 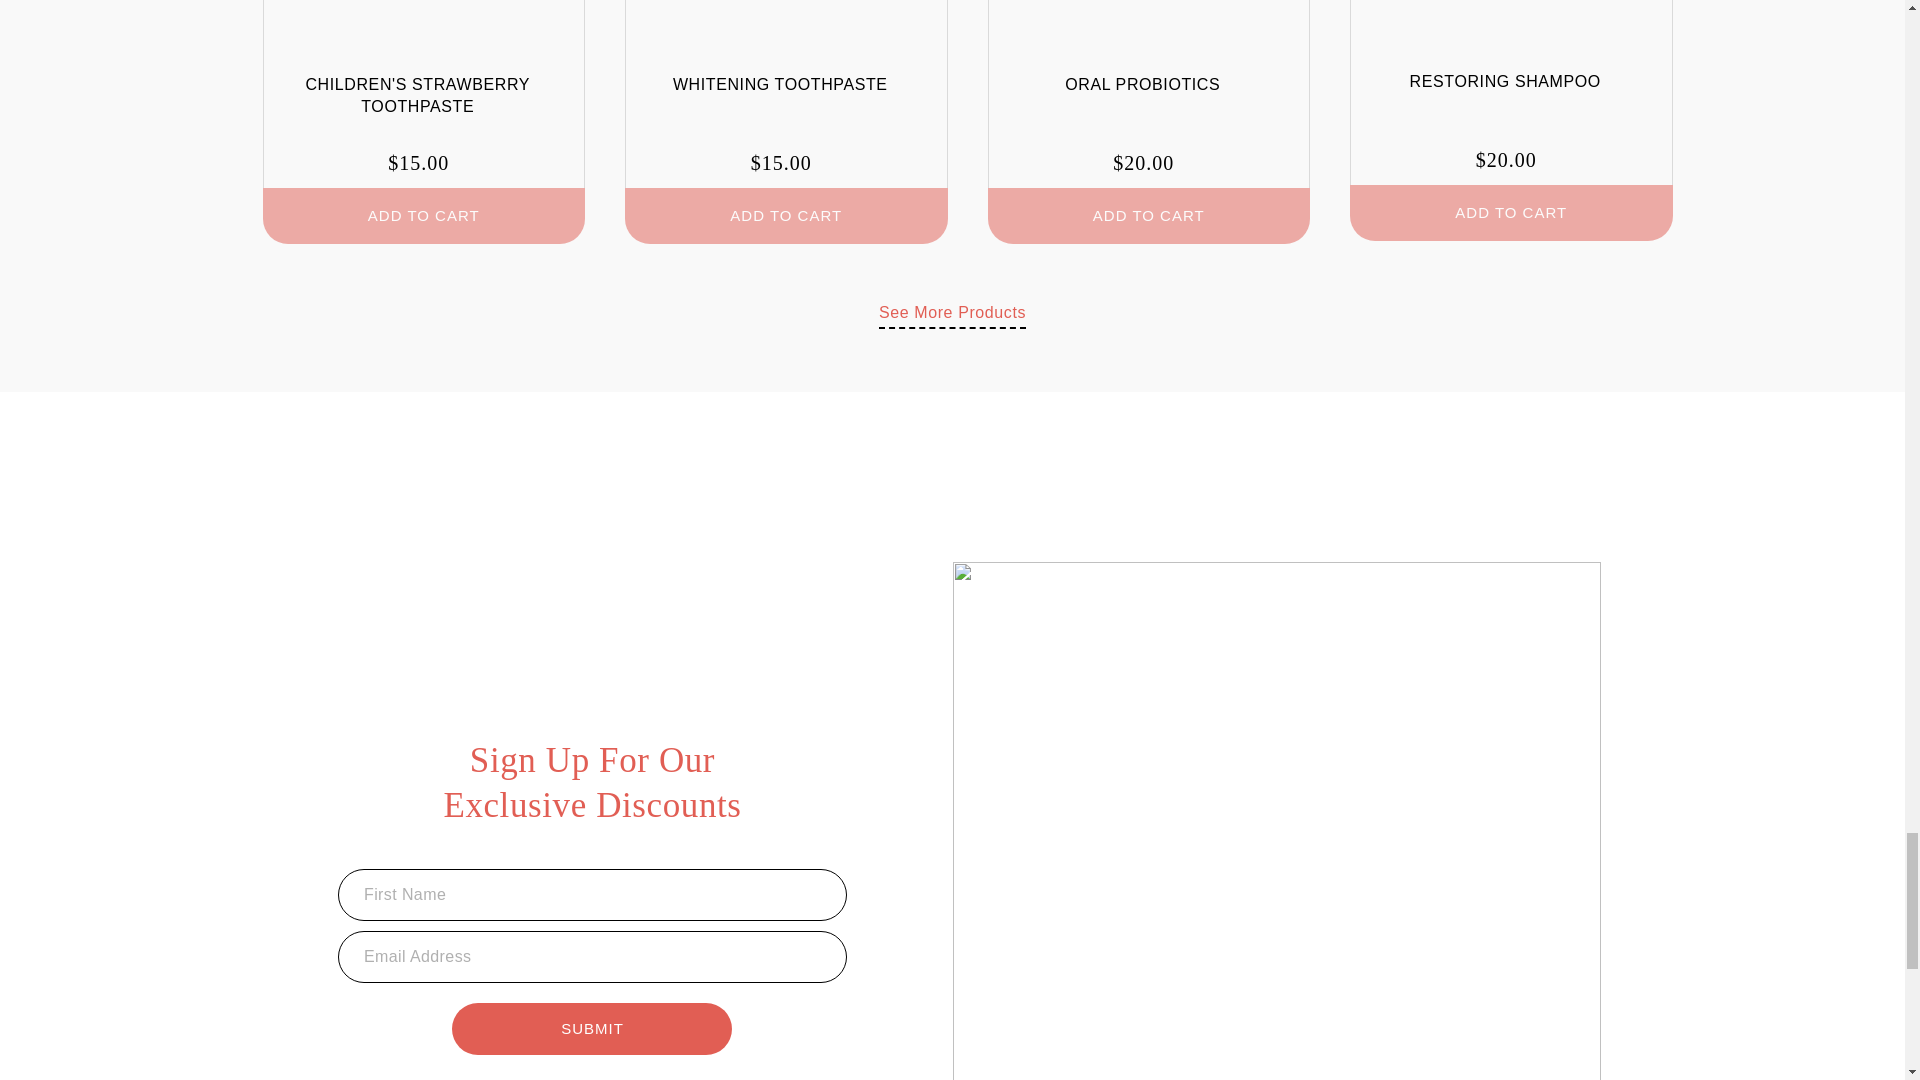 What do you see at coordinates (1150, 216) in the screenshot?
I see `Add to cart` at bounding box center [1150, 216].